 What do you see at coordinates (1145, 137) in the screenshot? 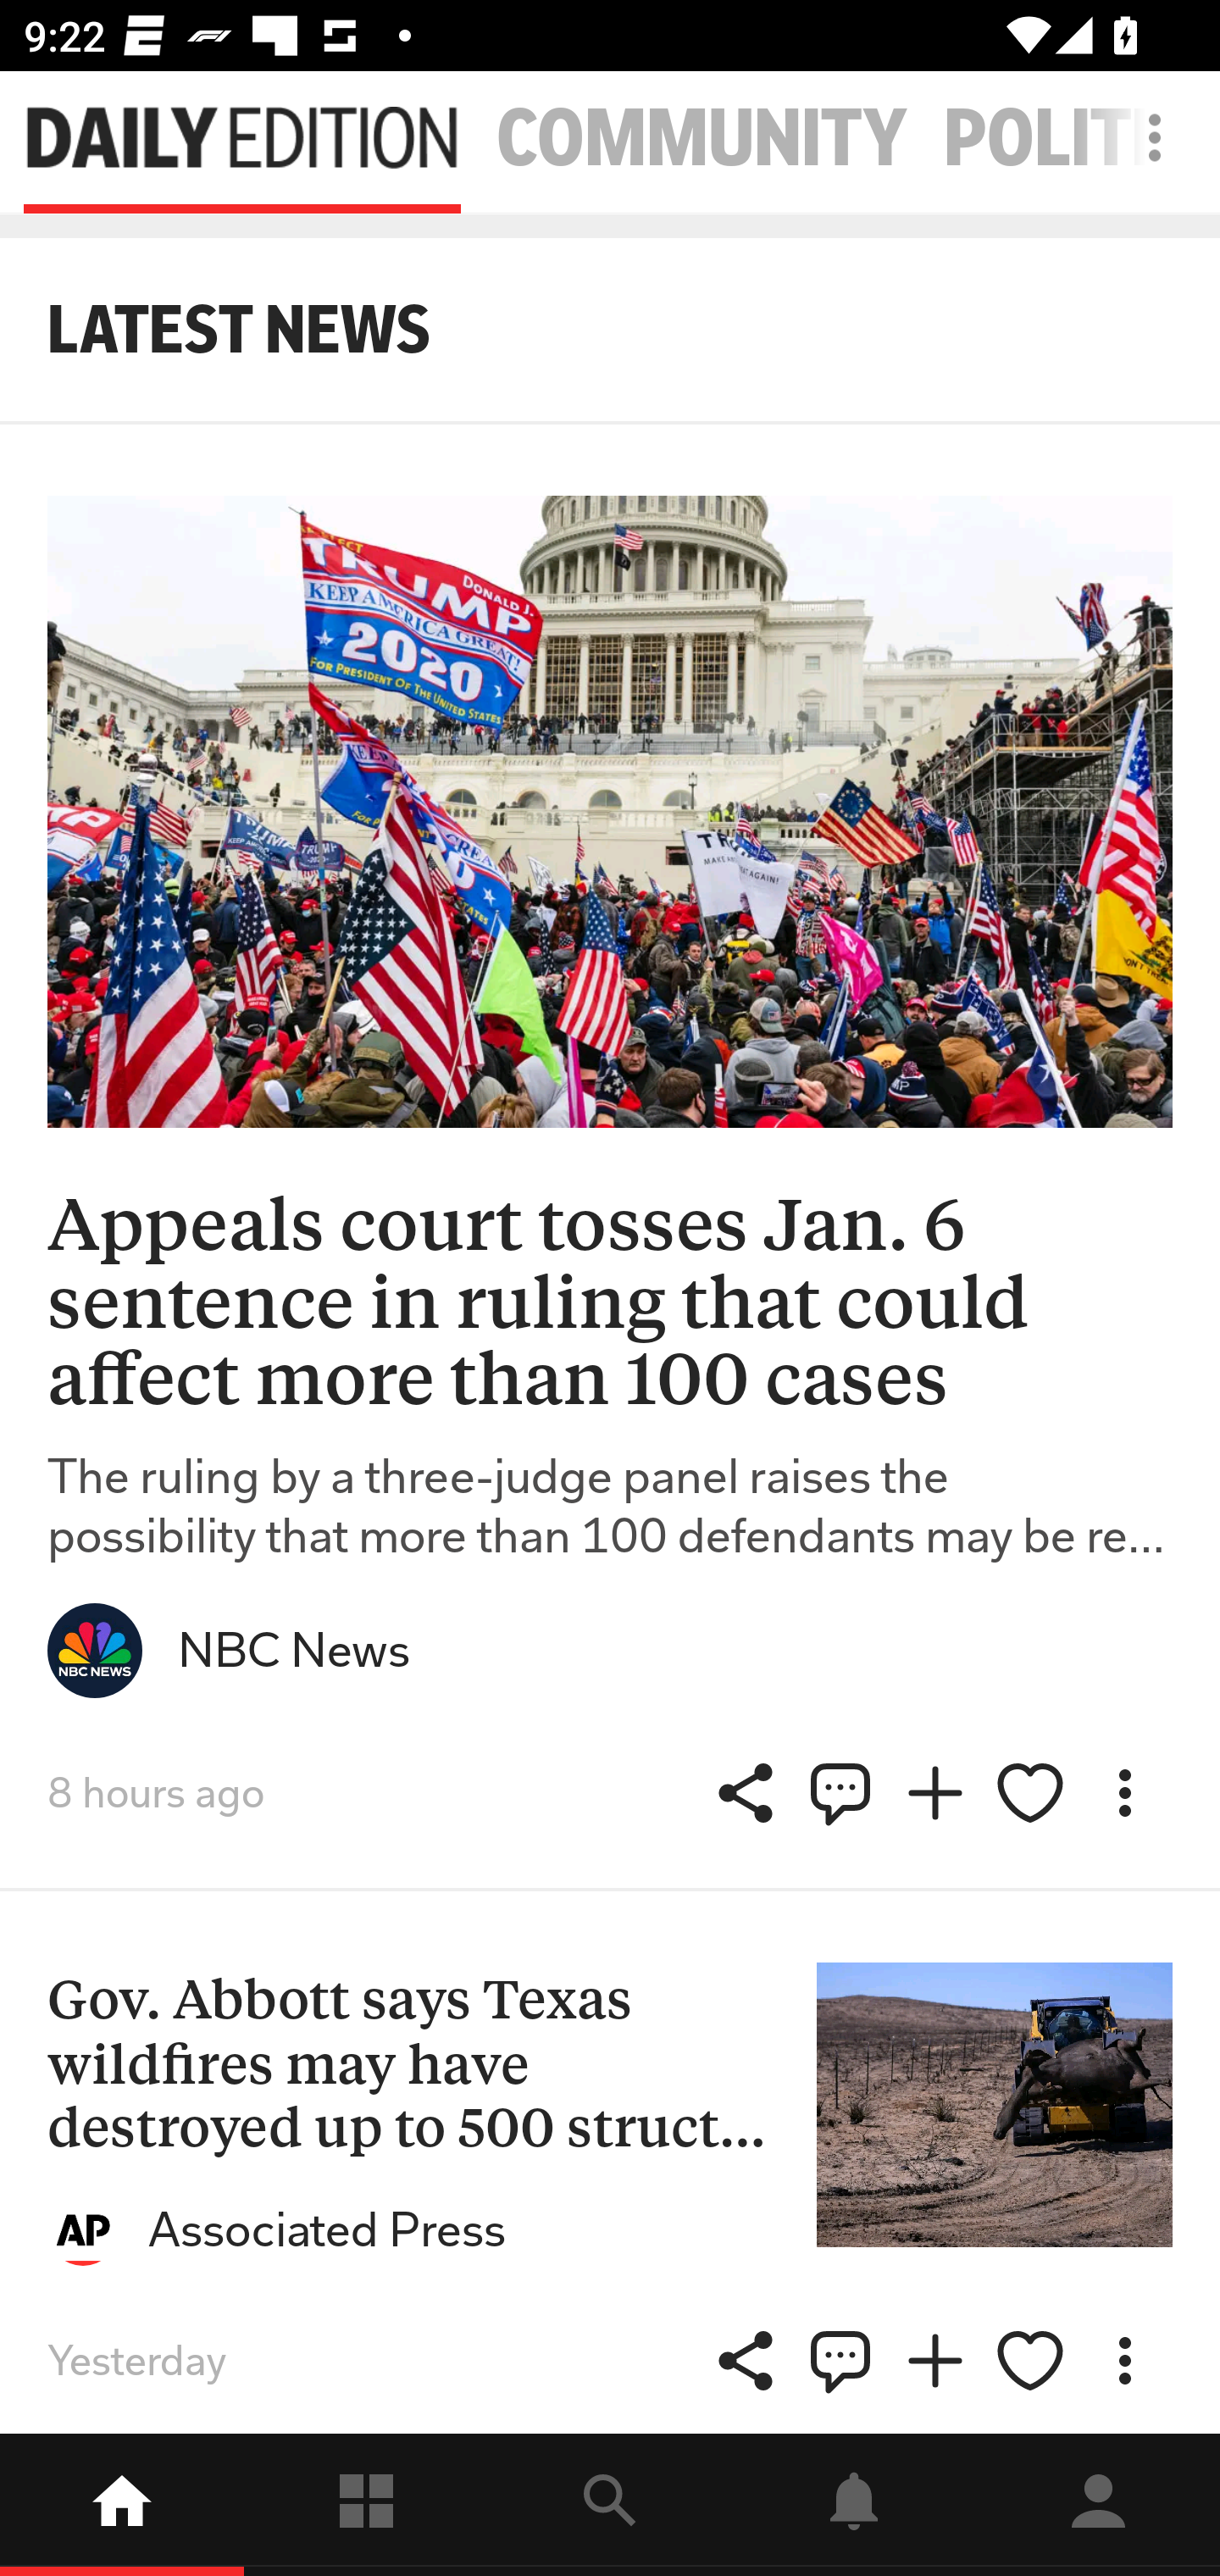
I see `Edit Home` at bounding box center [1145, 137].